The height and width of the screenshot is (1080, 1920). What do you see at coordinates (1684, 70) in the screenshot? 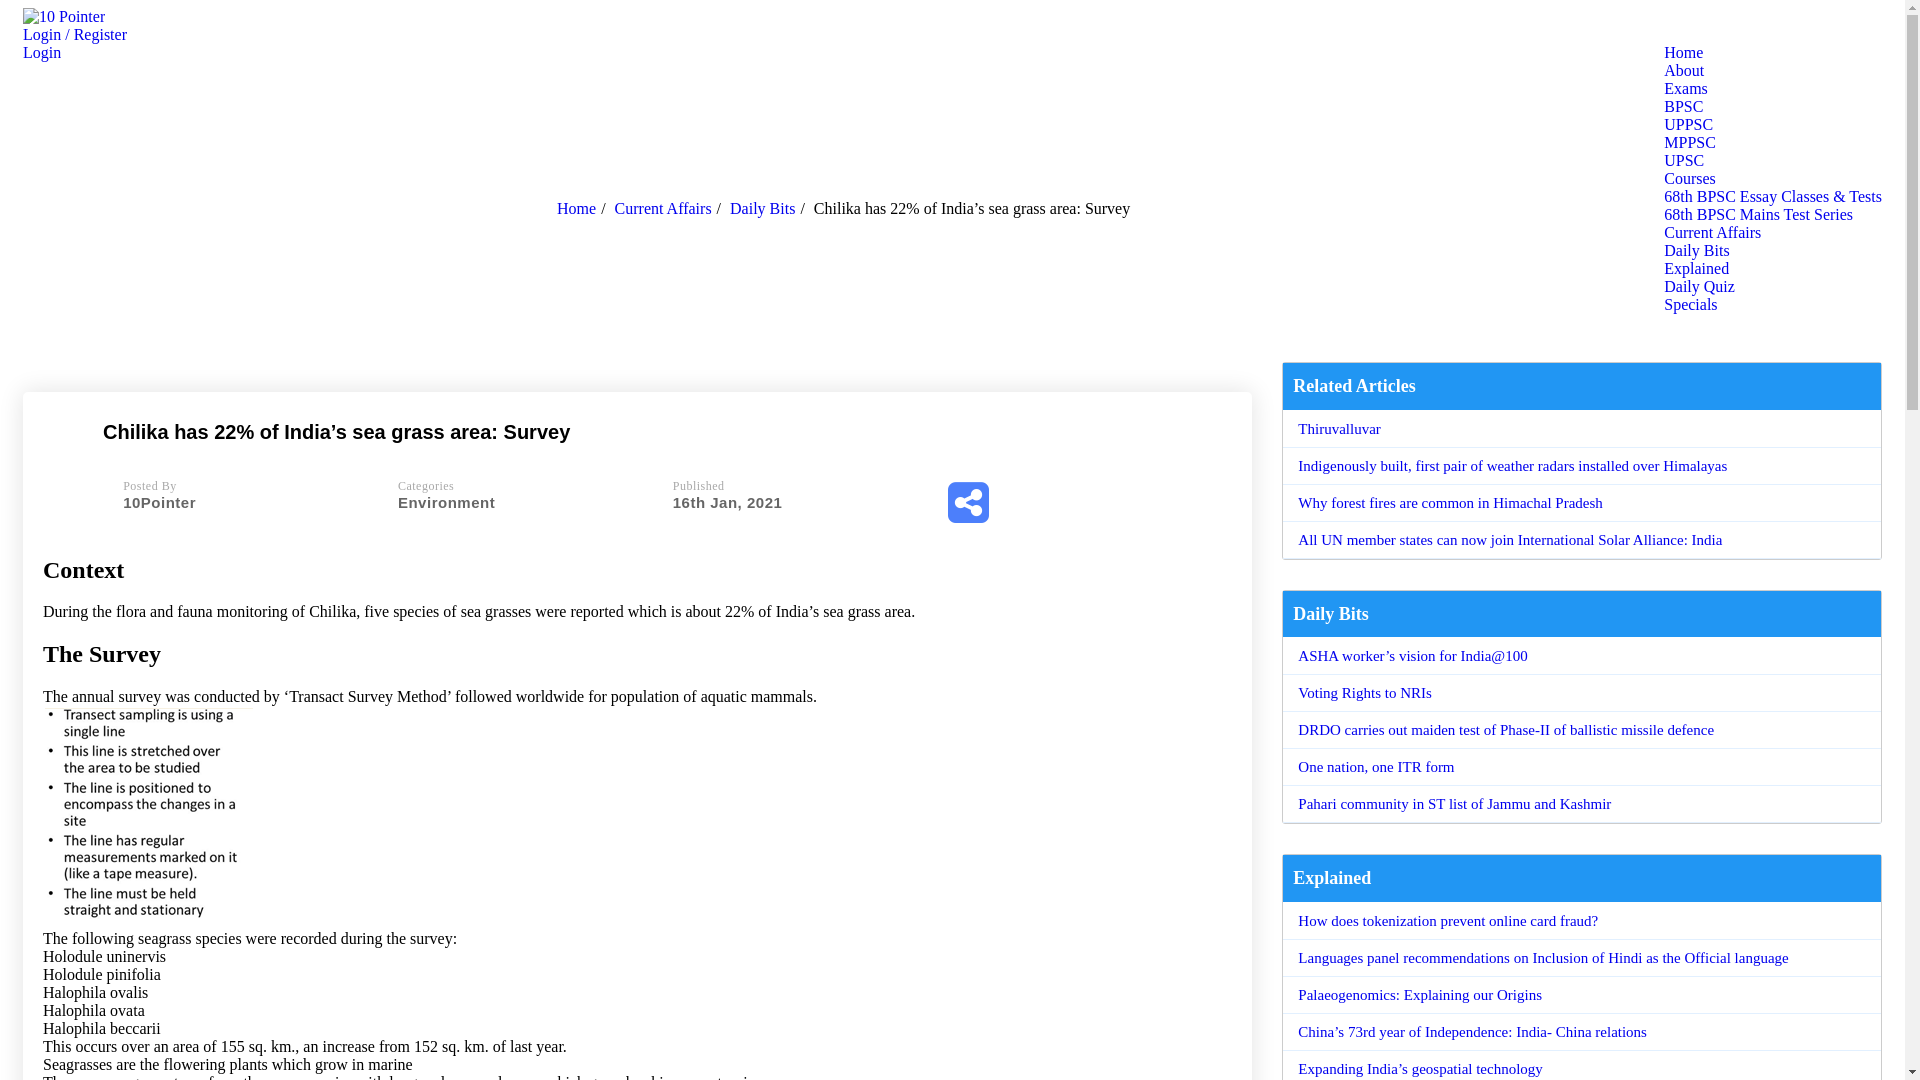
I see `About` at bounding box center [1684, 70].